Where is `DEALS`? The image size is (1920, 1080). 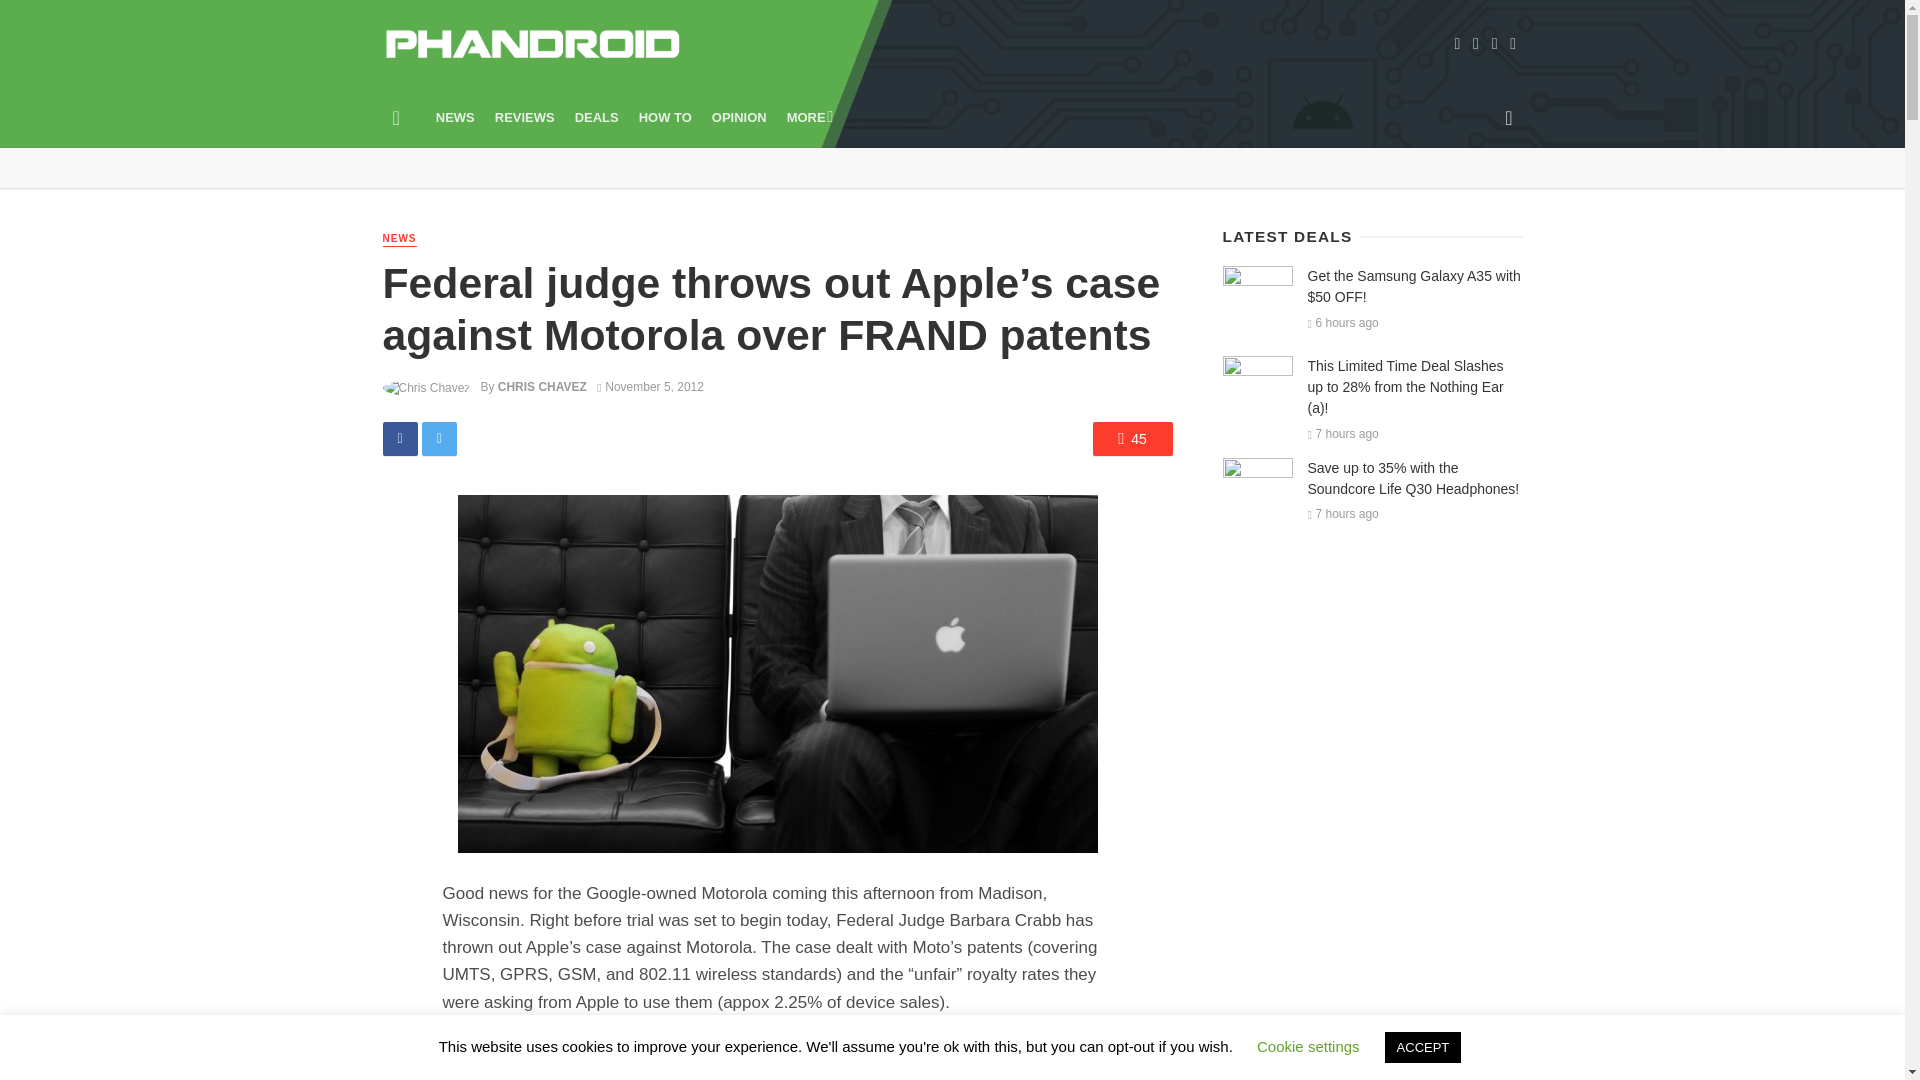 DEALS is located at coordinates (596, 117).